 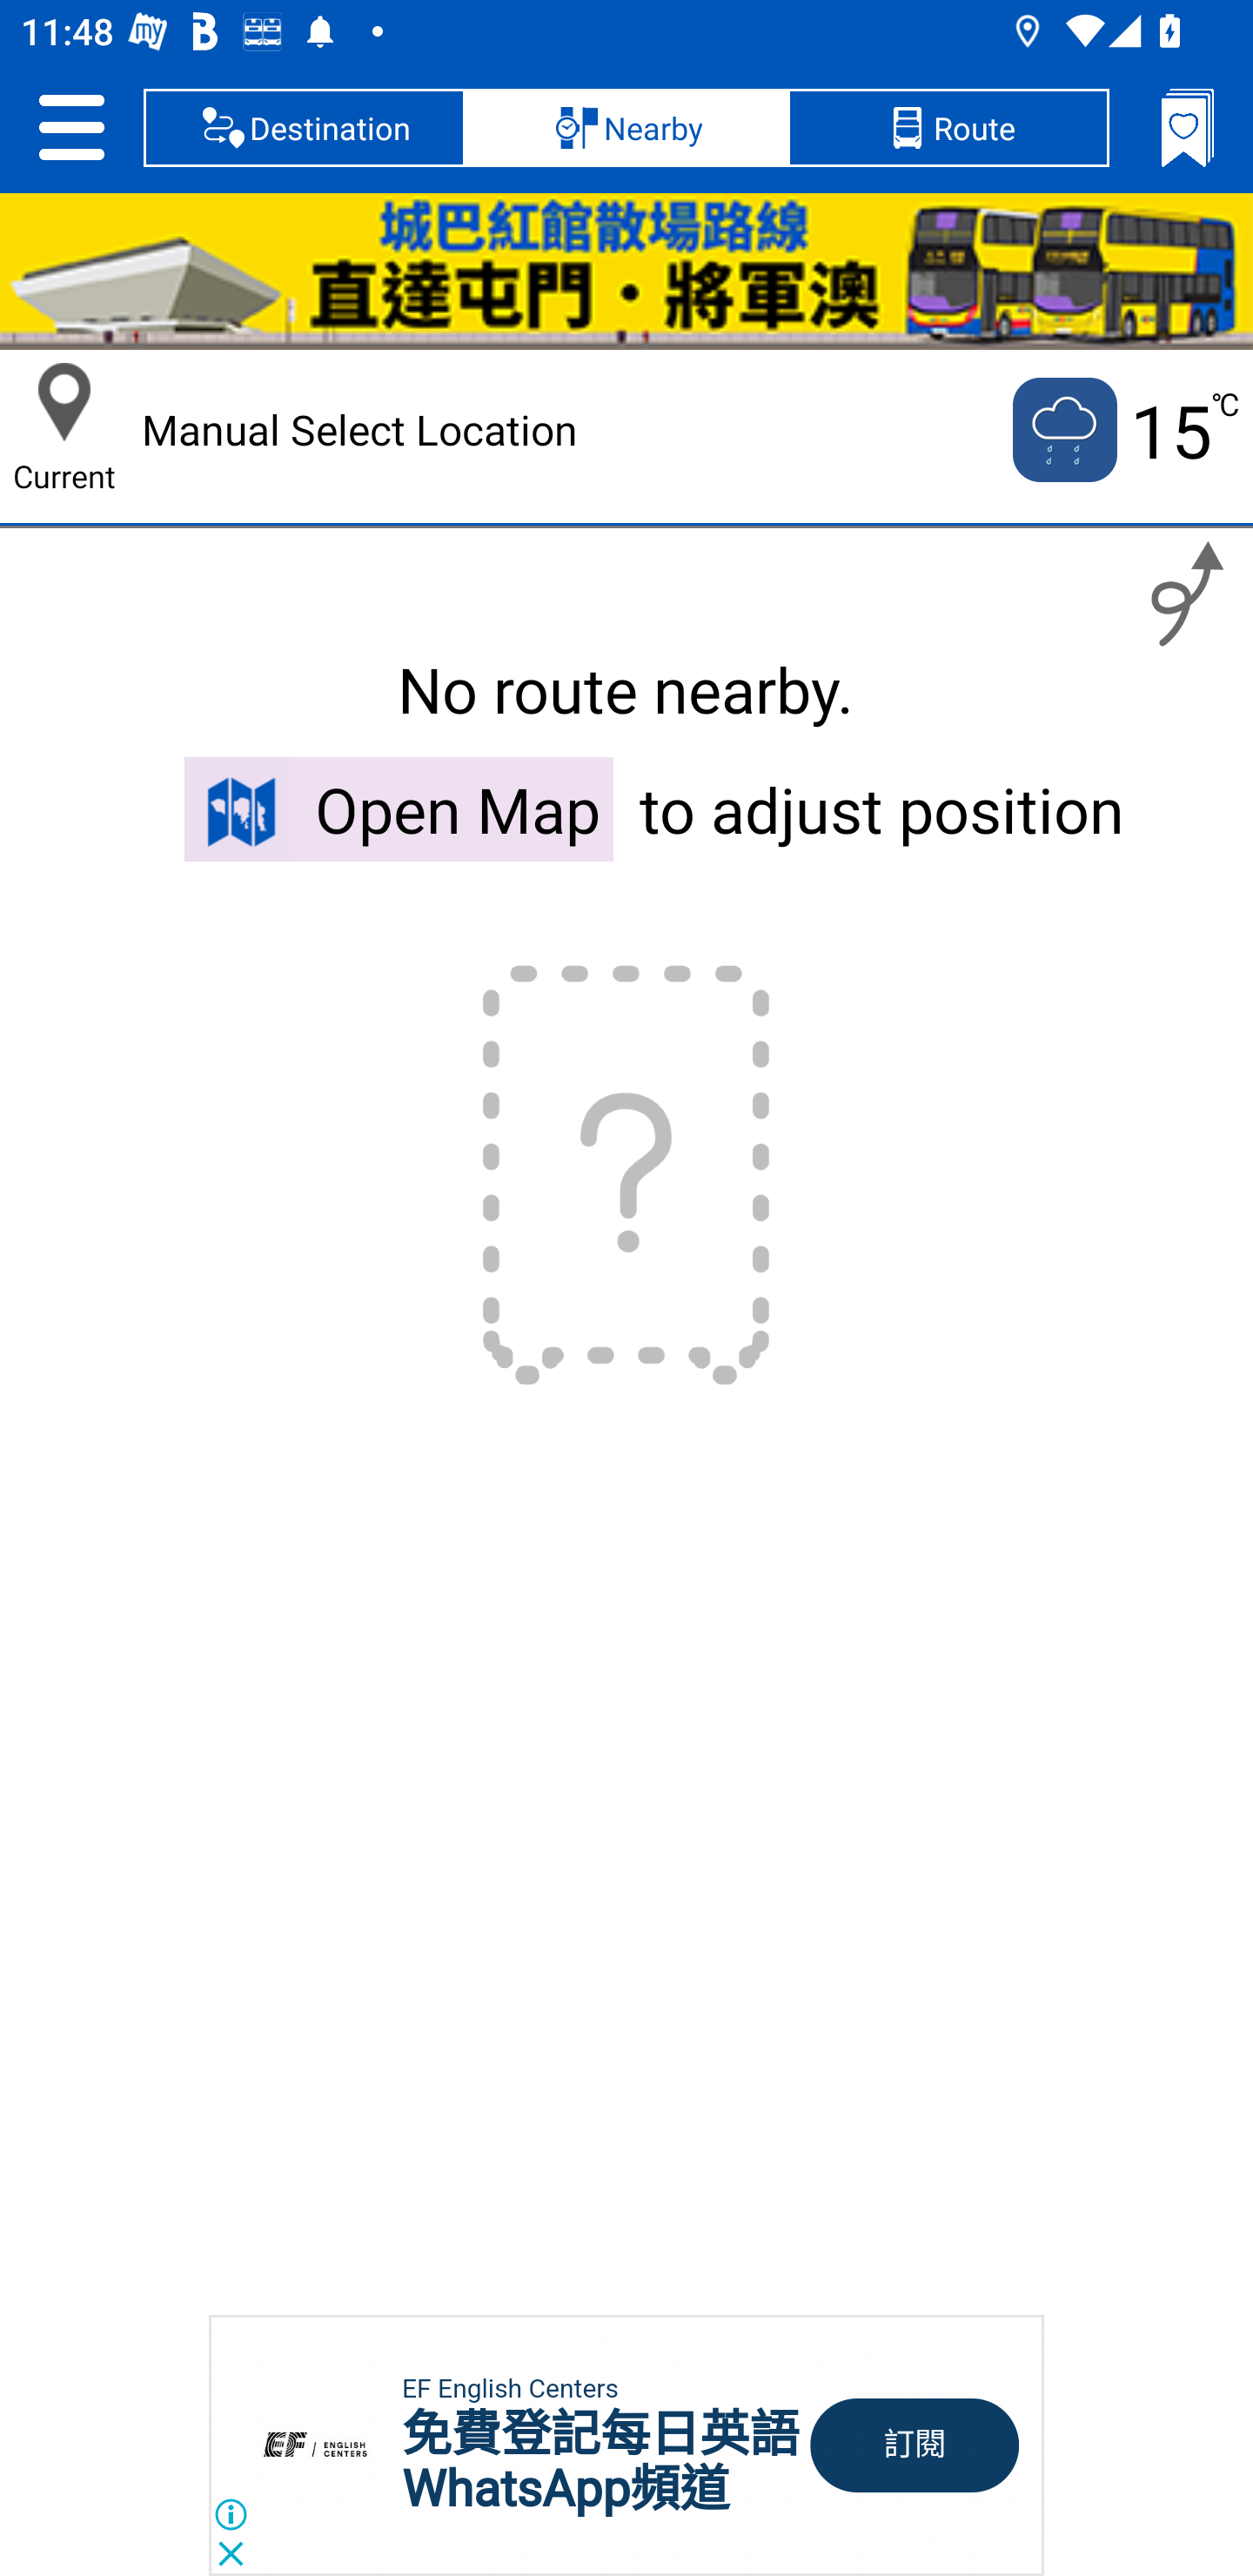 What do you see at coordinates (626, 272) in the screenshot?
I see `HKC` at bounding box center [626, 272].